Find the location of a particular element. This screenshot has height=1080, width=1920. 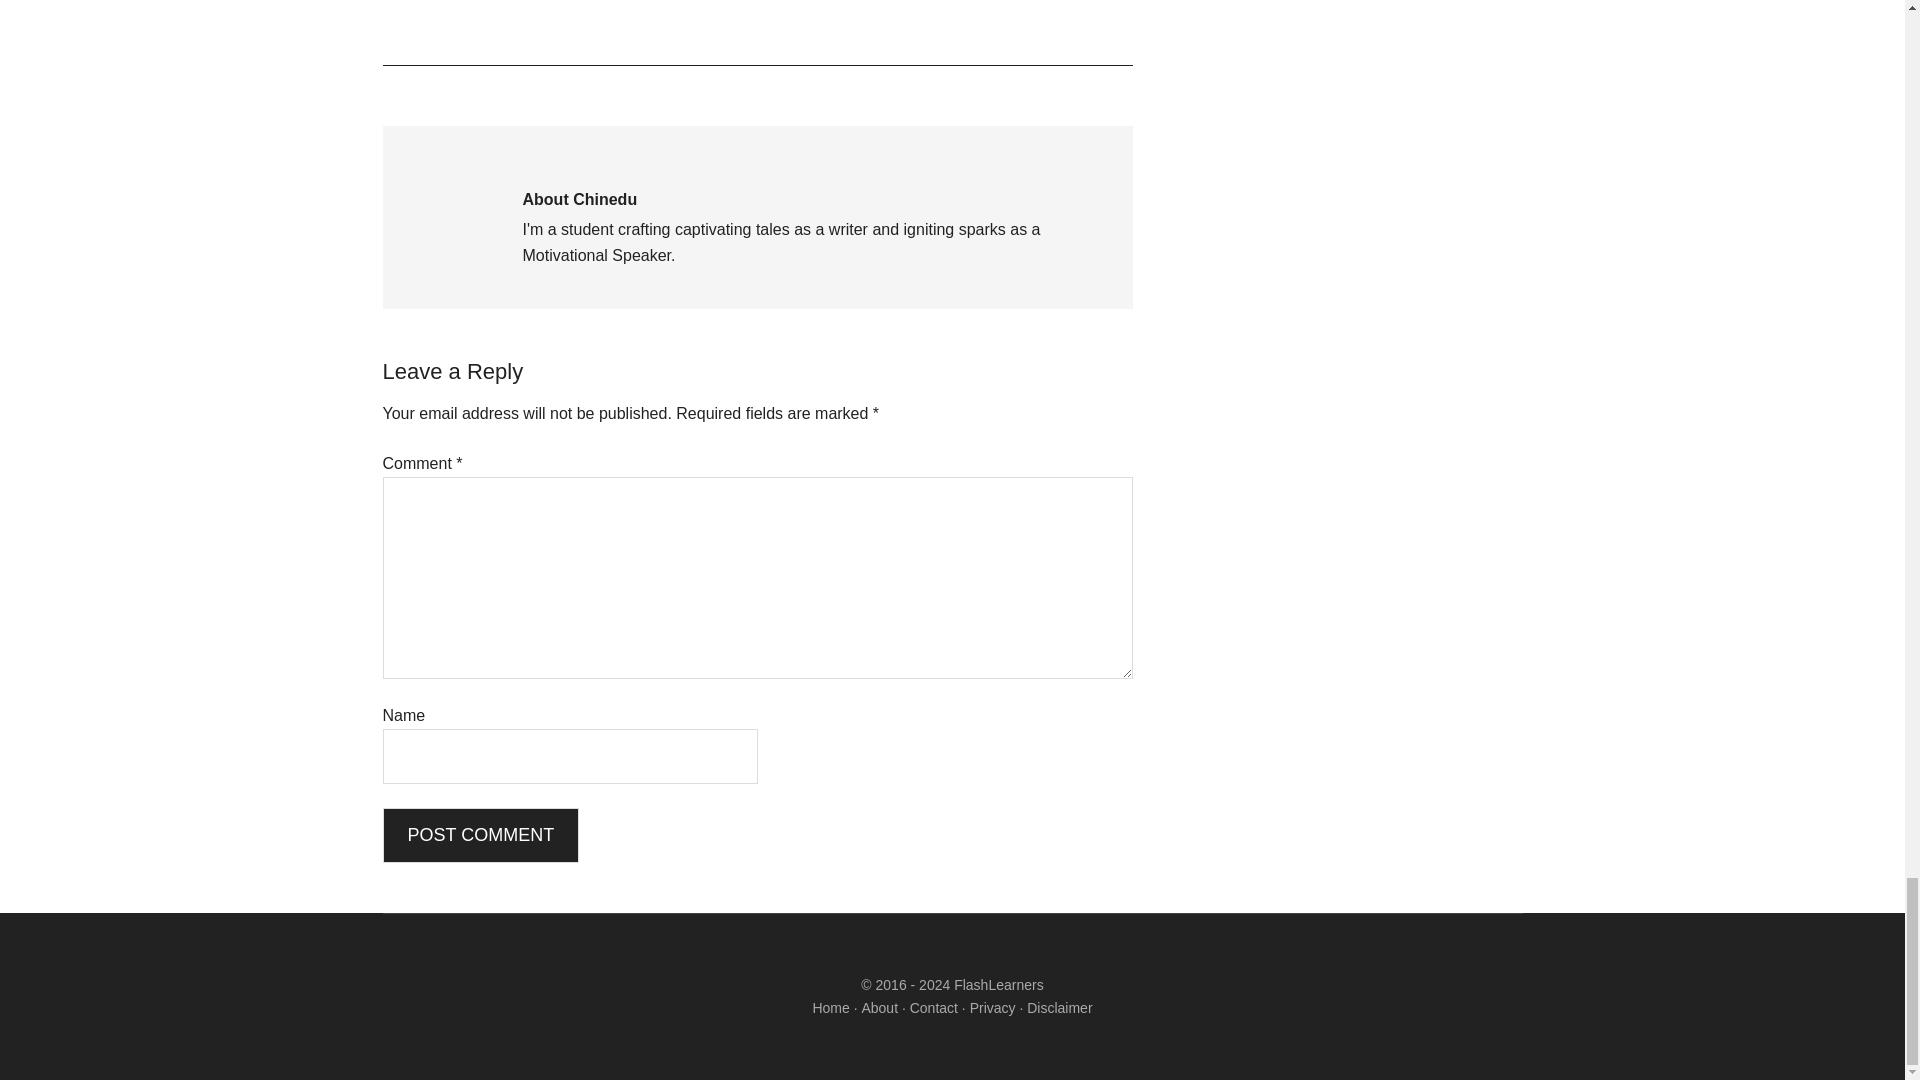

Privacy is located at coordinates (992, 1008).